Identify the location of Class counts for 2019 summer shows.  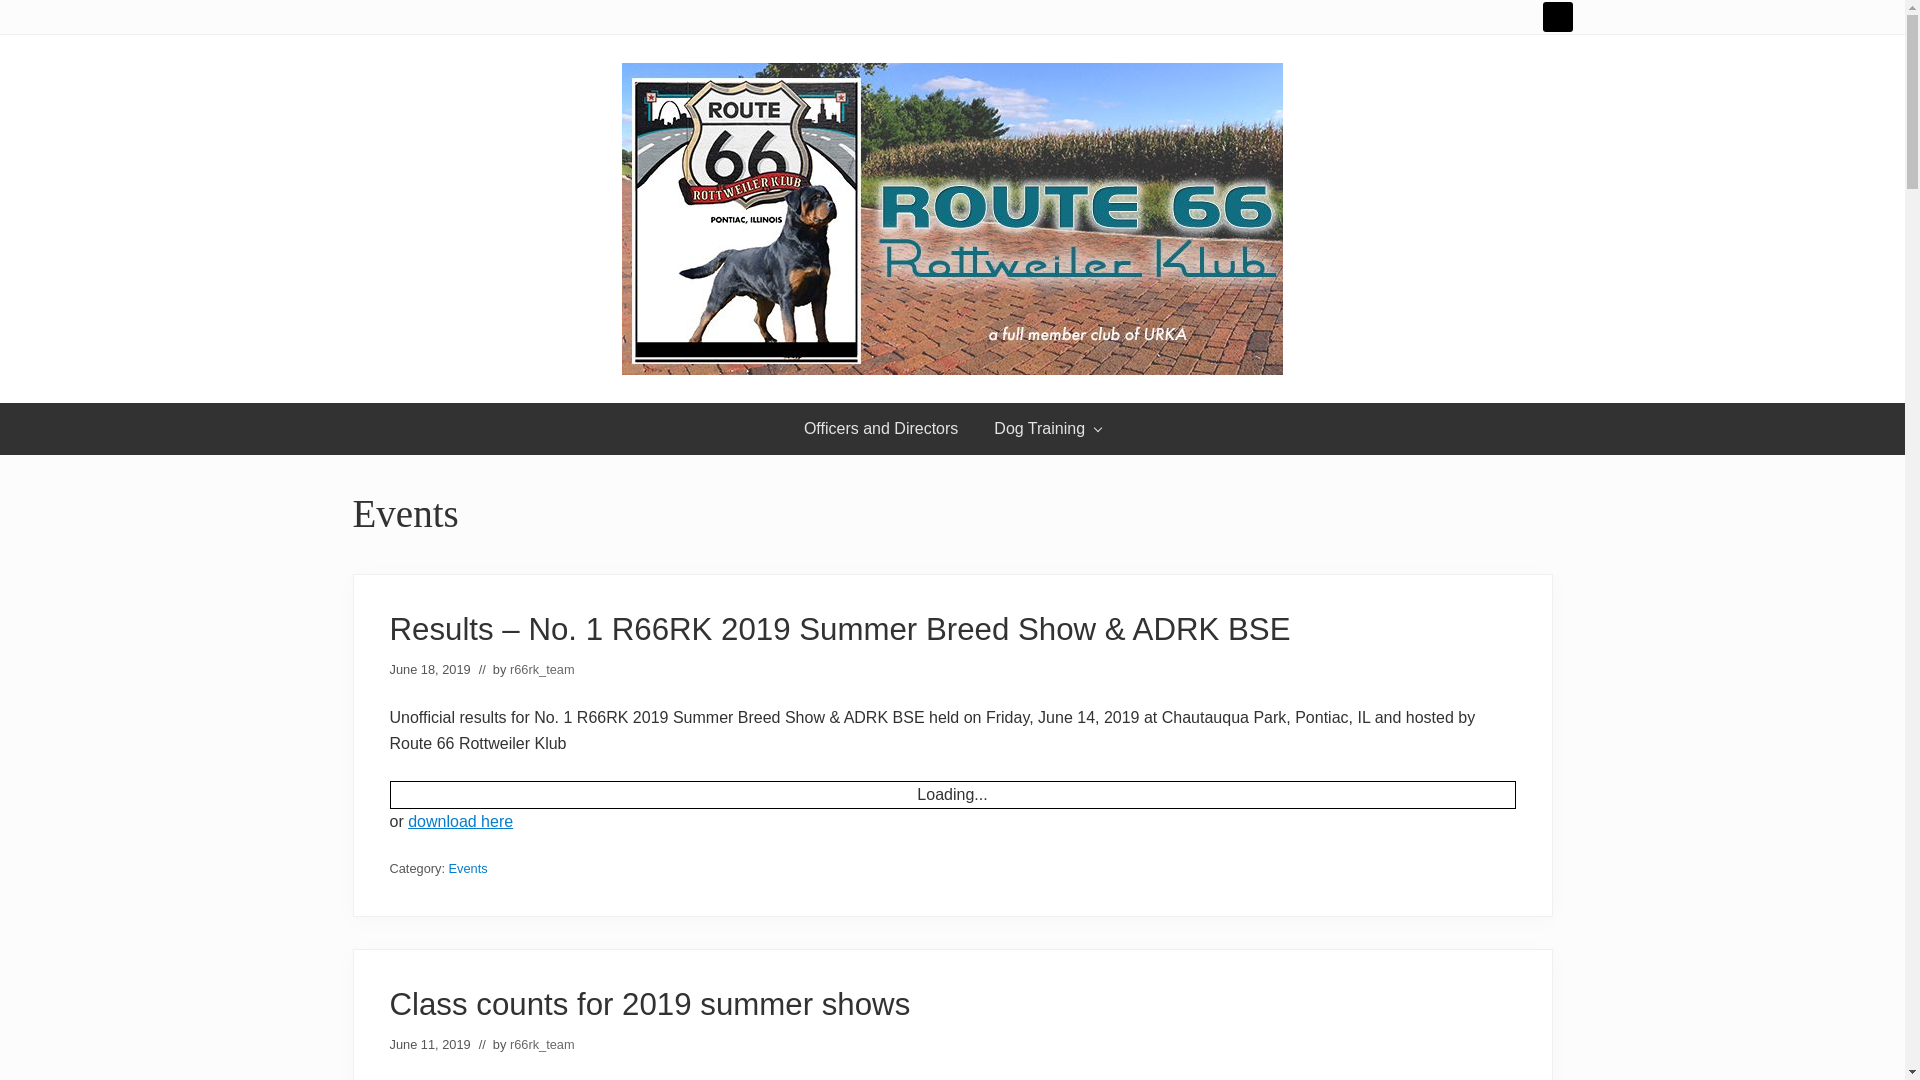
(650, 1004).